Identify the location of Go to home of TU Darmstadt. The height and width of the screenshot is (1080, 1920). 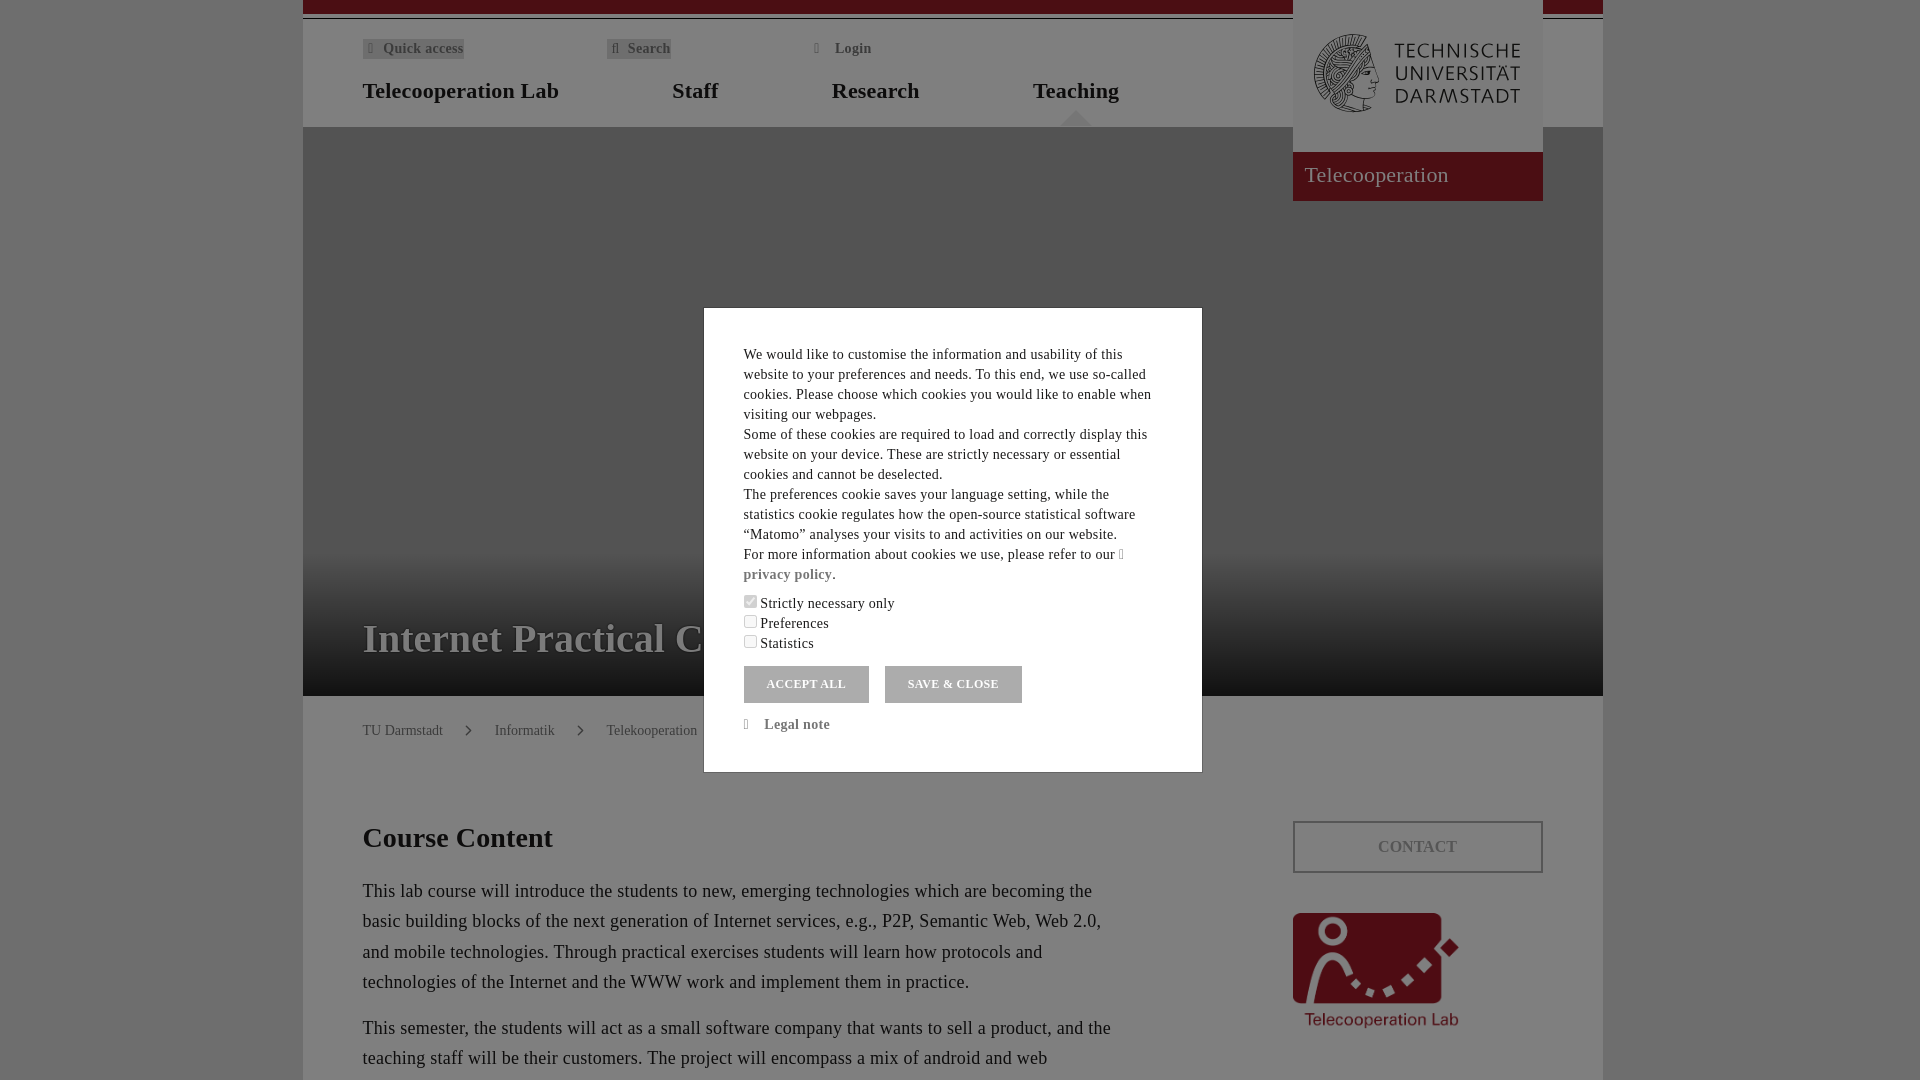
(1416, 76).